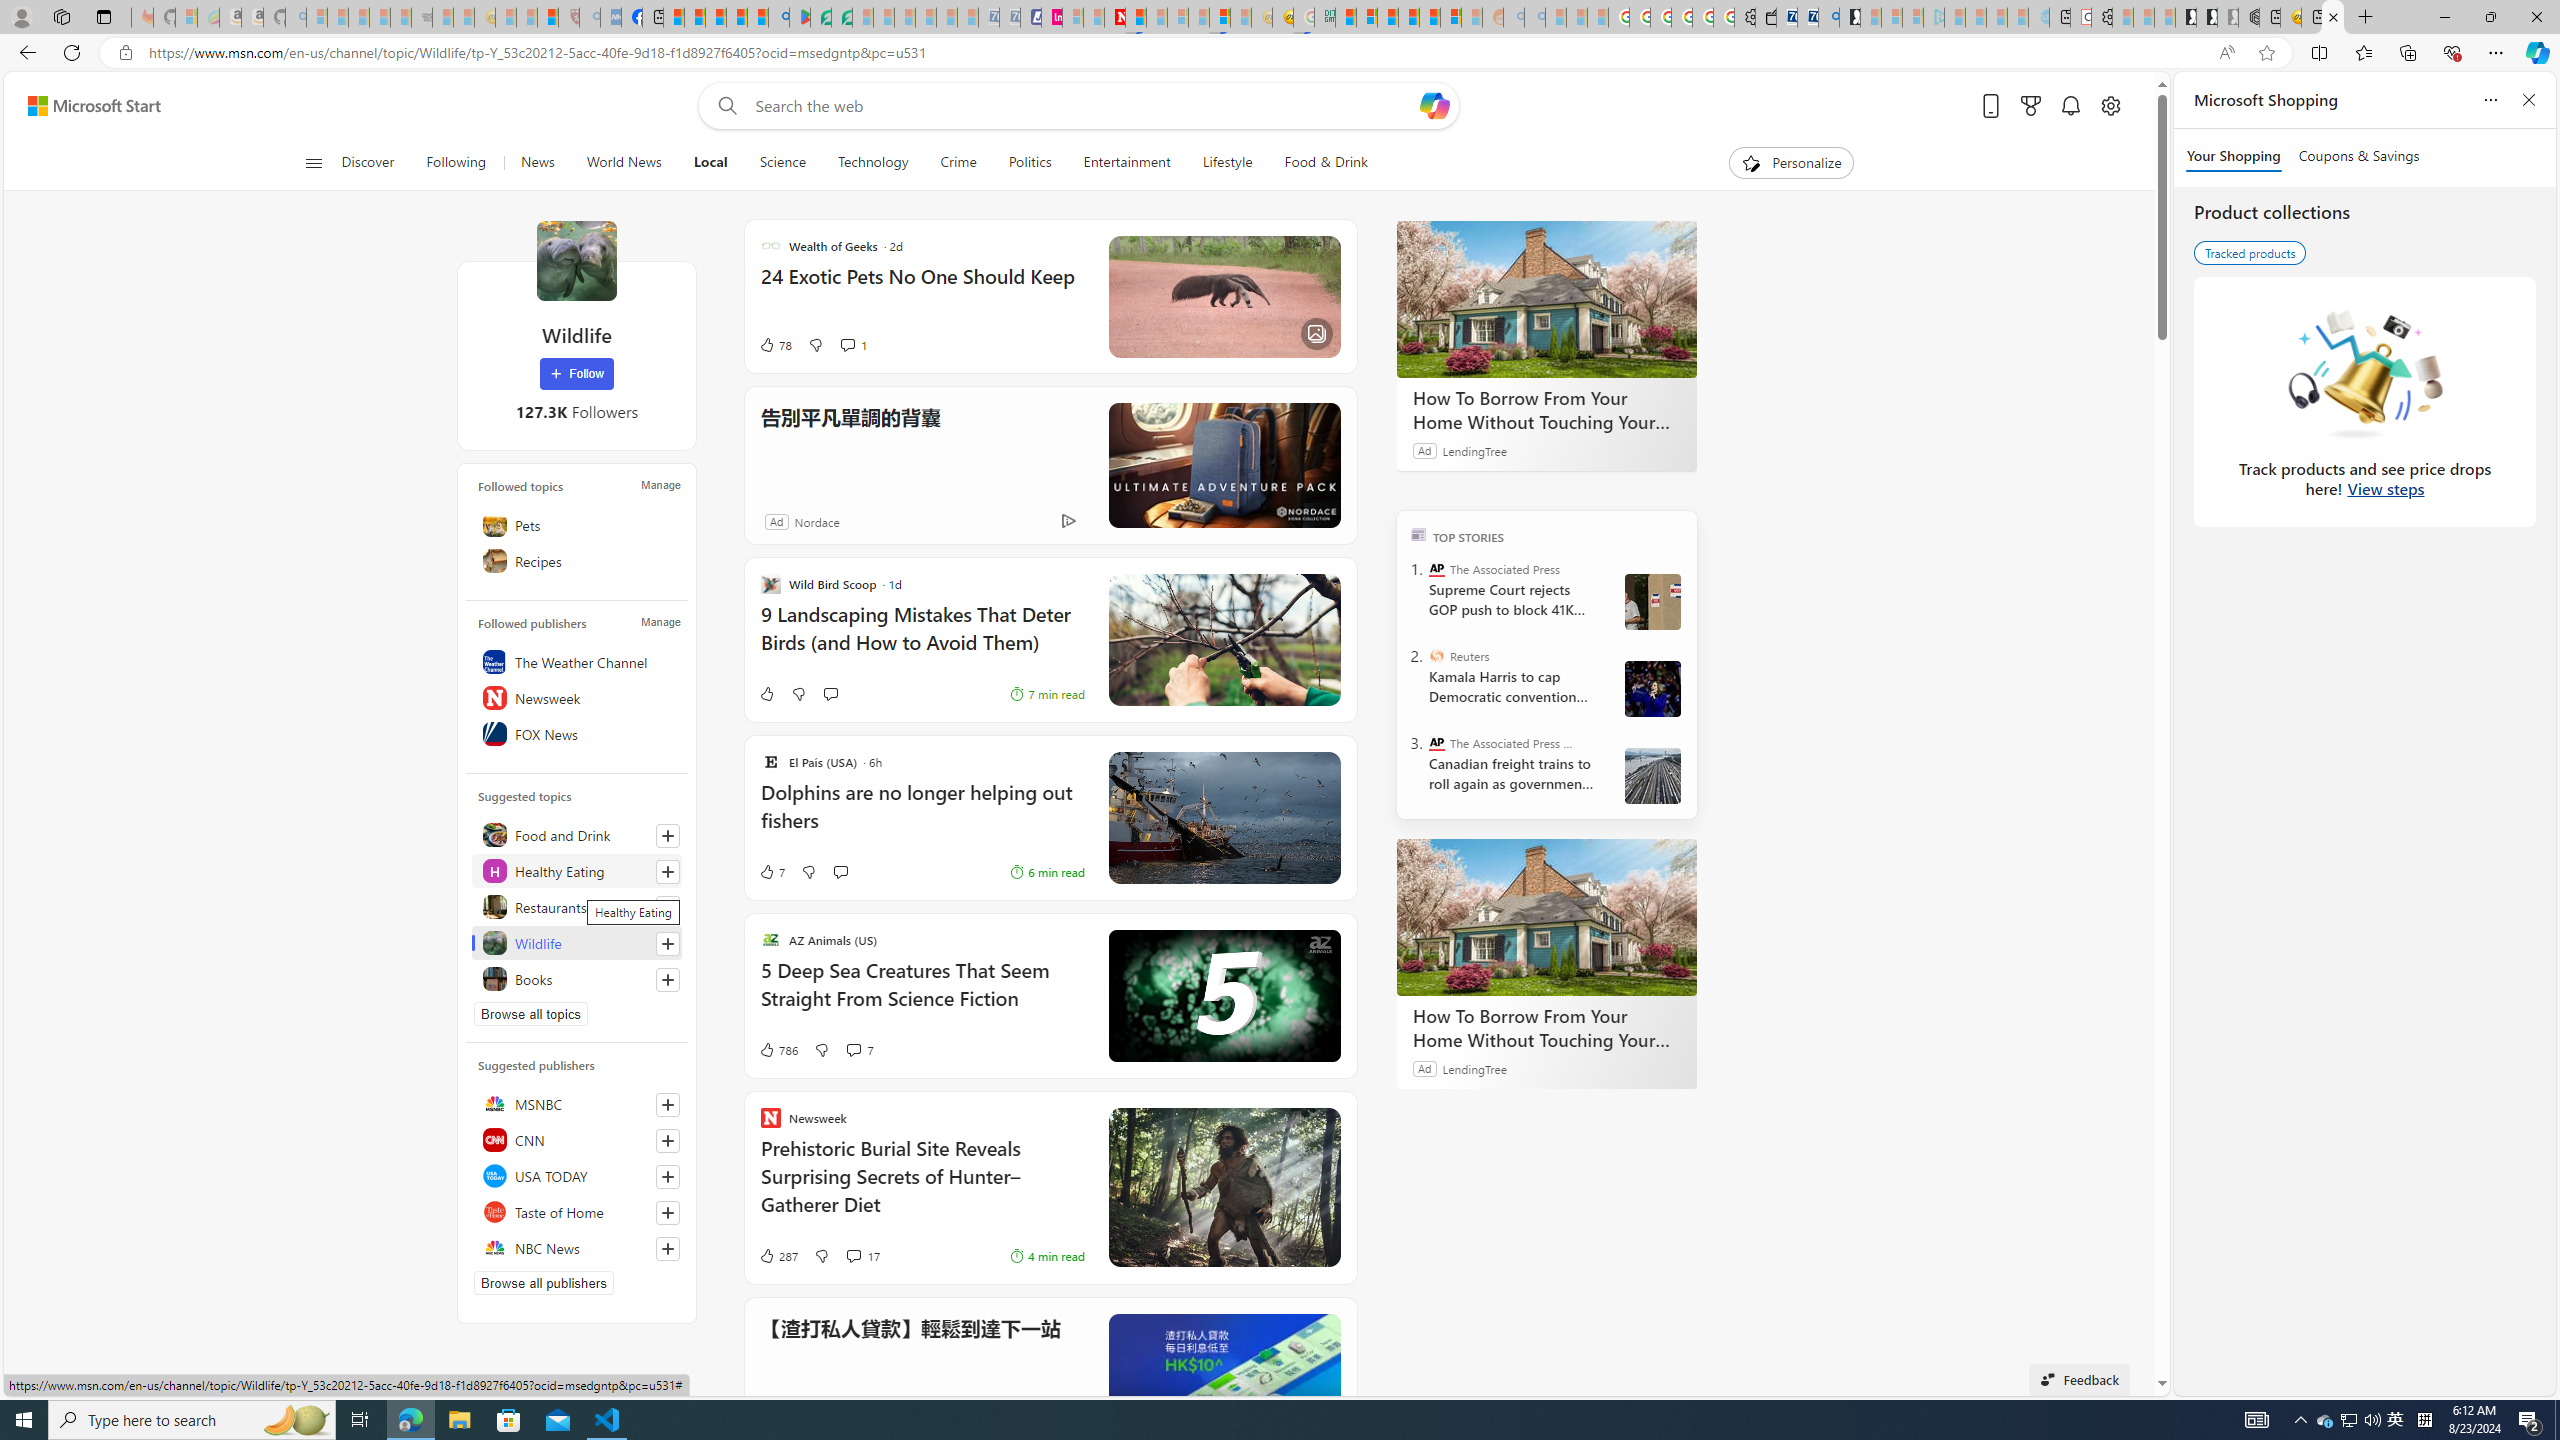 The image size is (2560, 1440). What do you see at coordinates (576, 662) in the screenshot?
I see `The Weather Channel` at bounding box center [576, 662].